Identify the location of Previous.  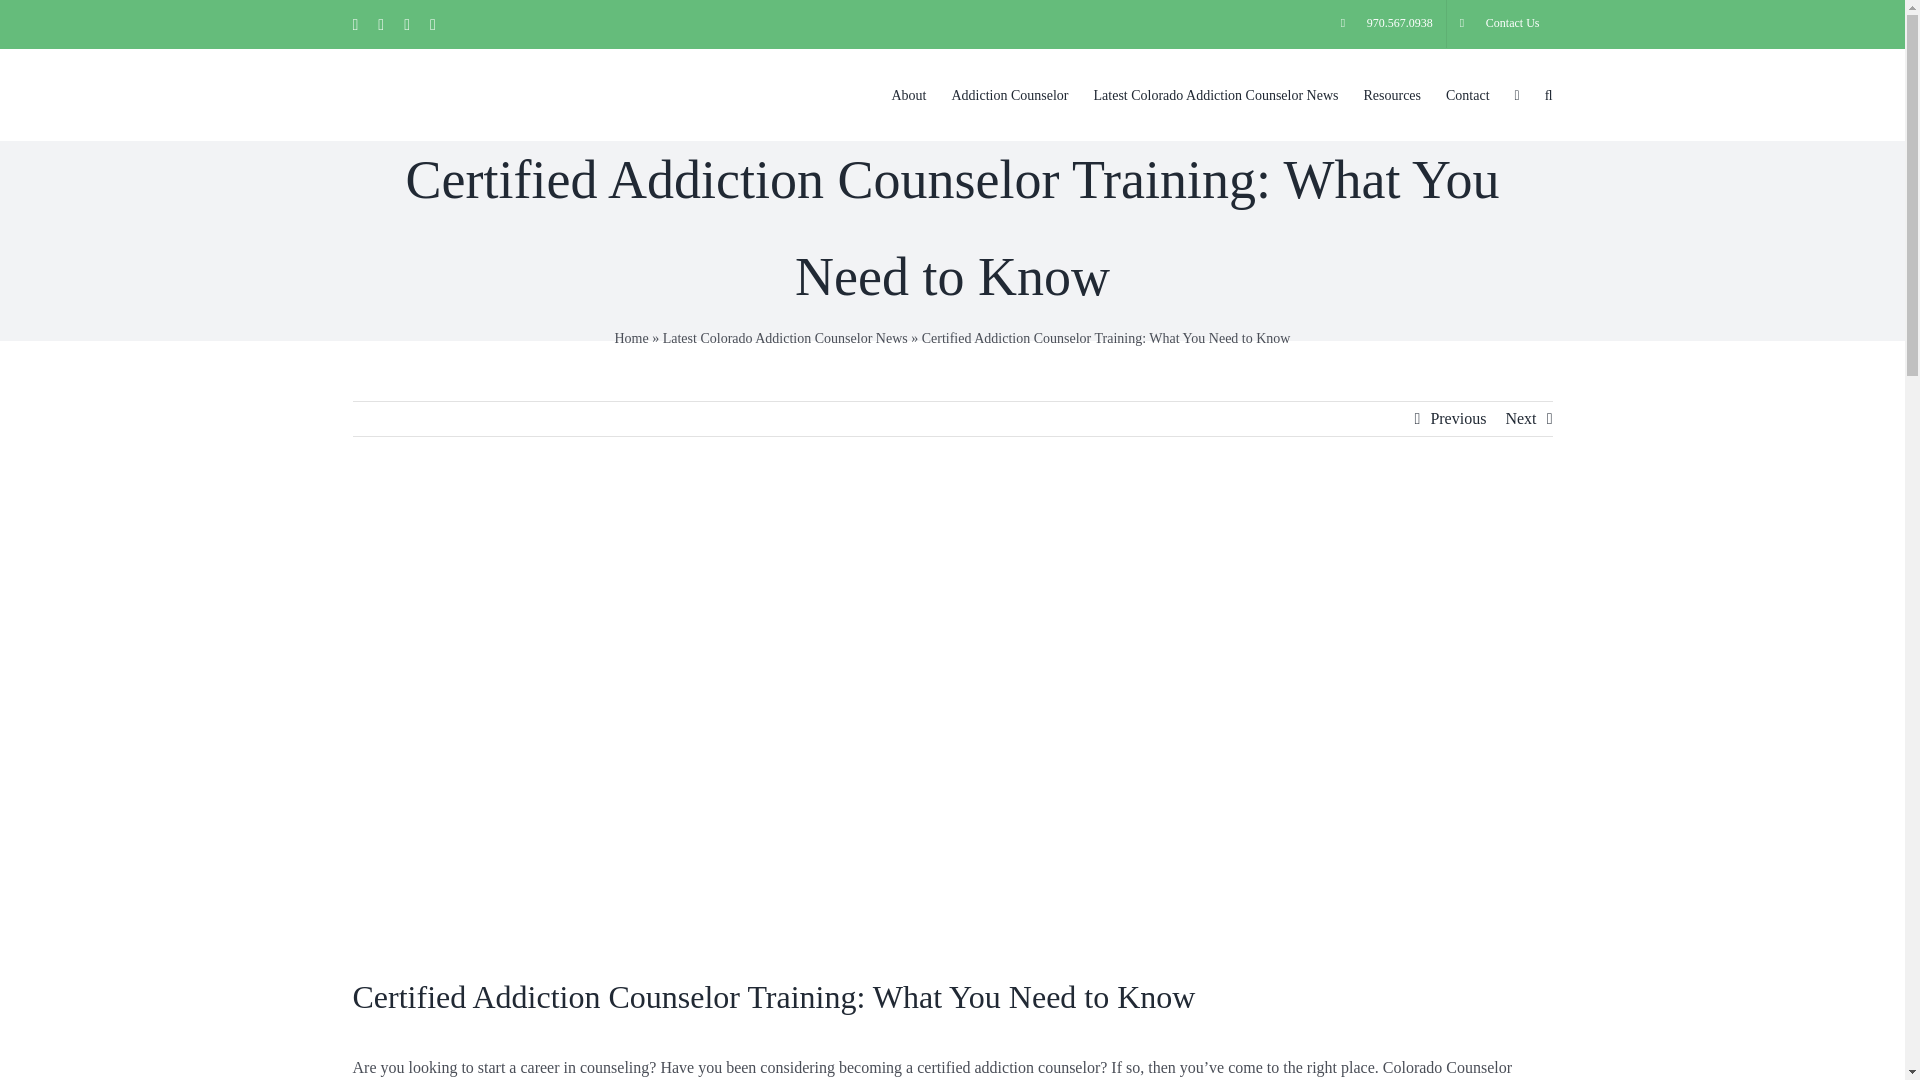
(1458, 418).